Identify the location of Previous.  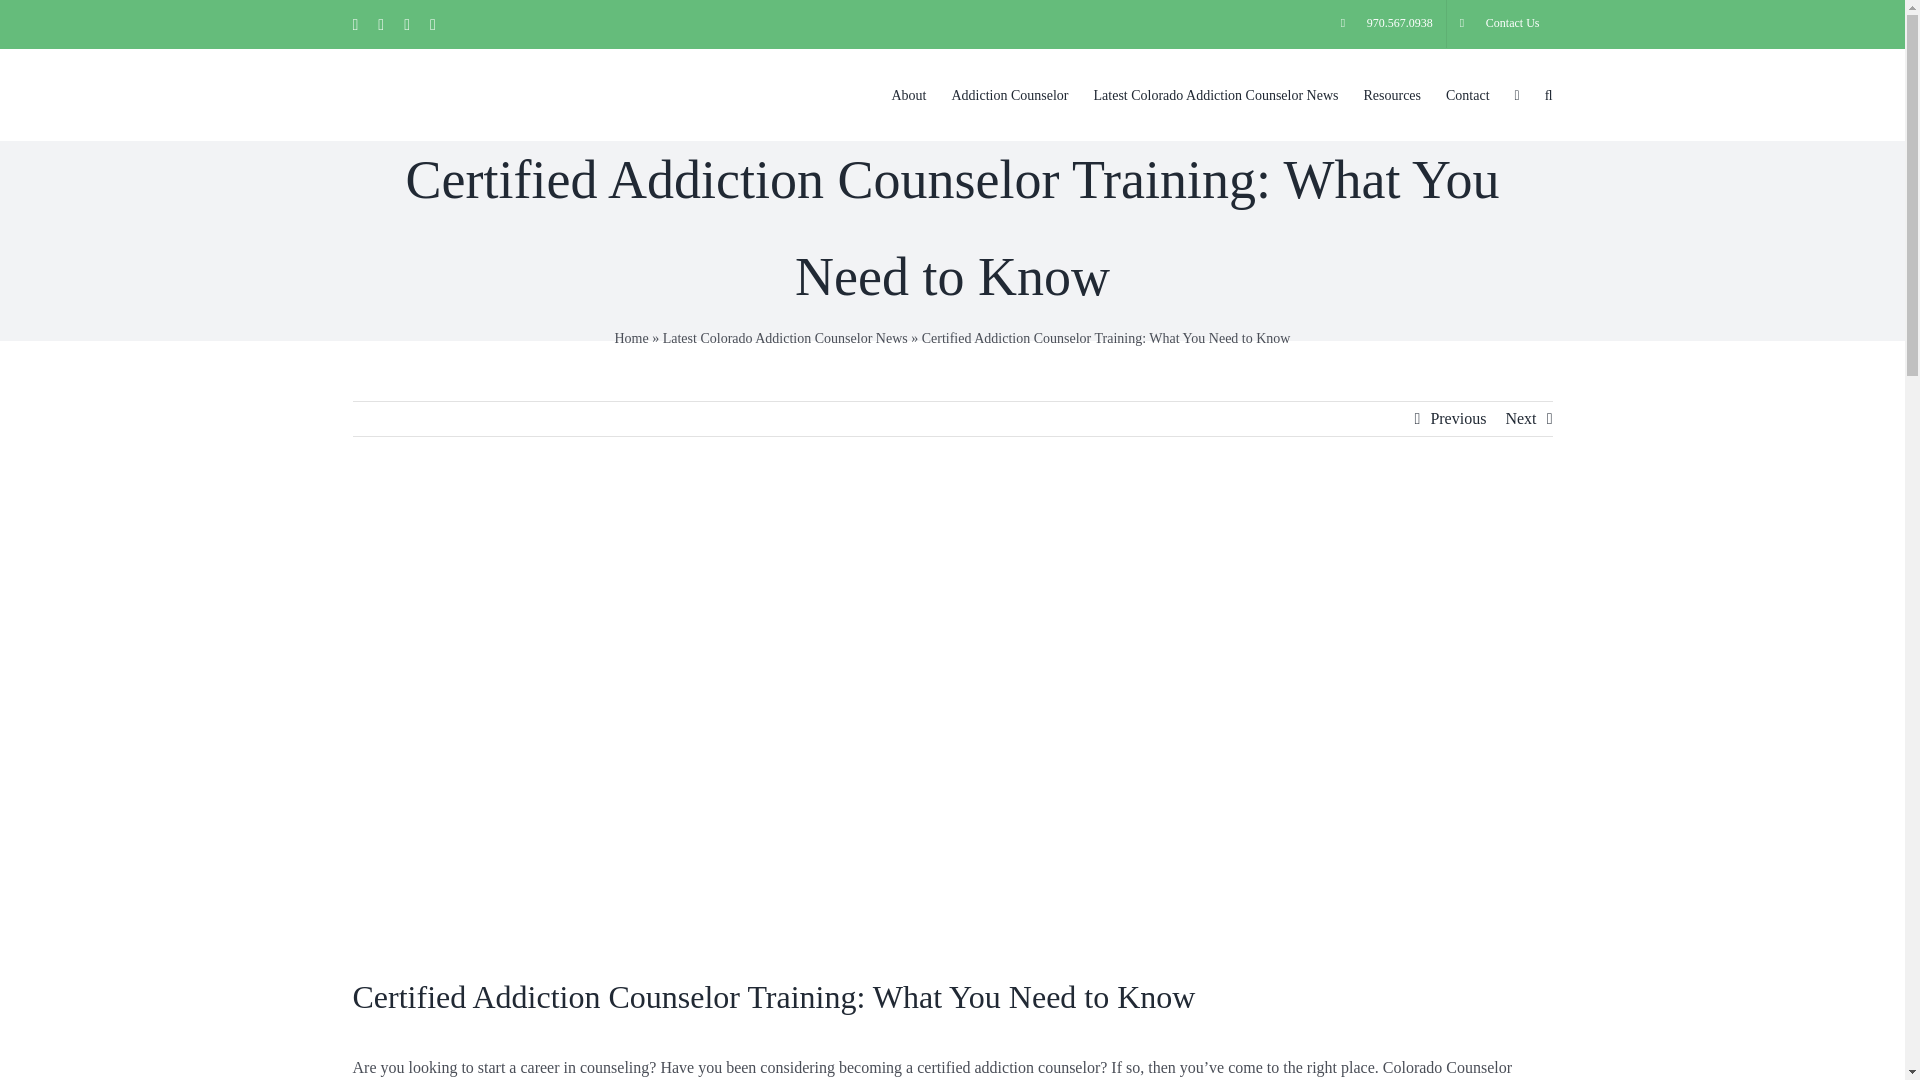
(1458, 418).